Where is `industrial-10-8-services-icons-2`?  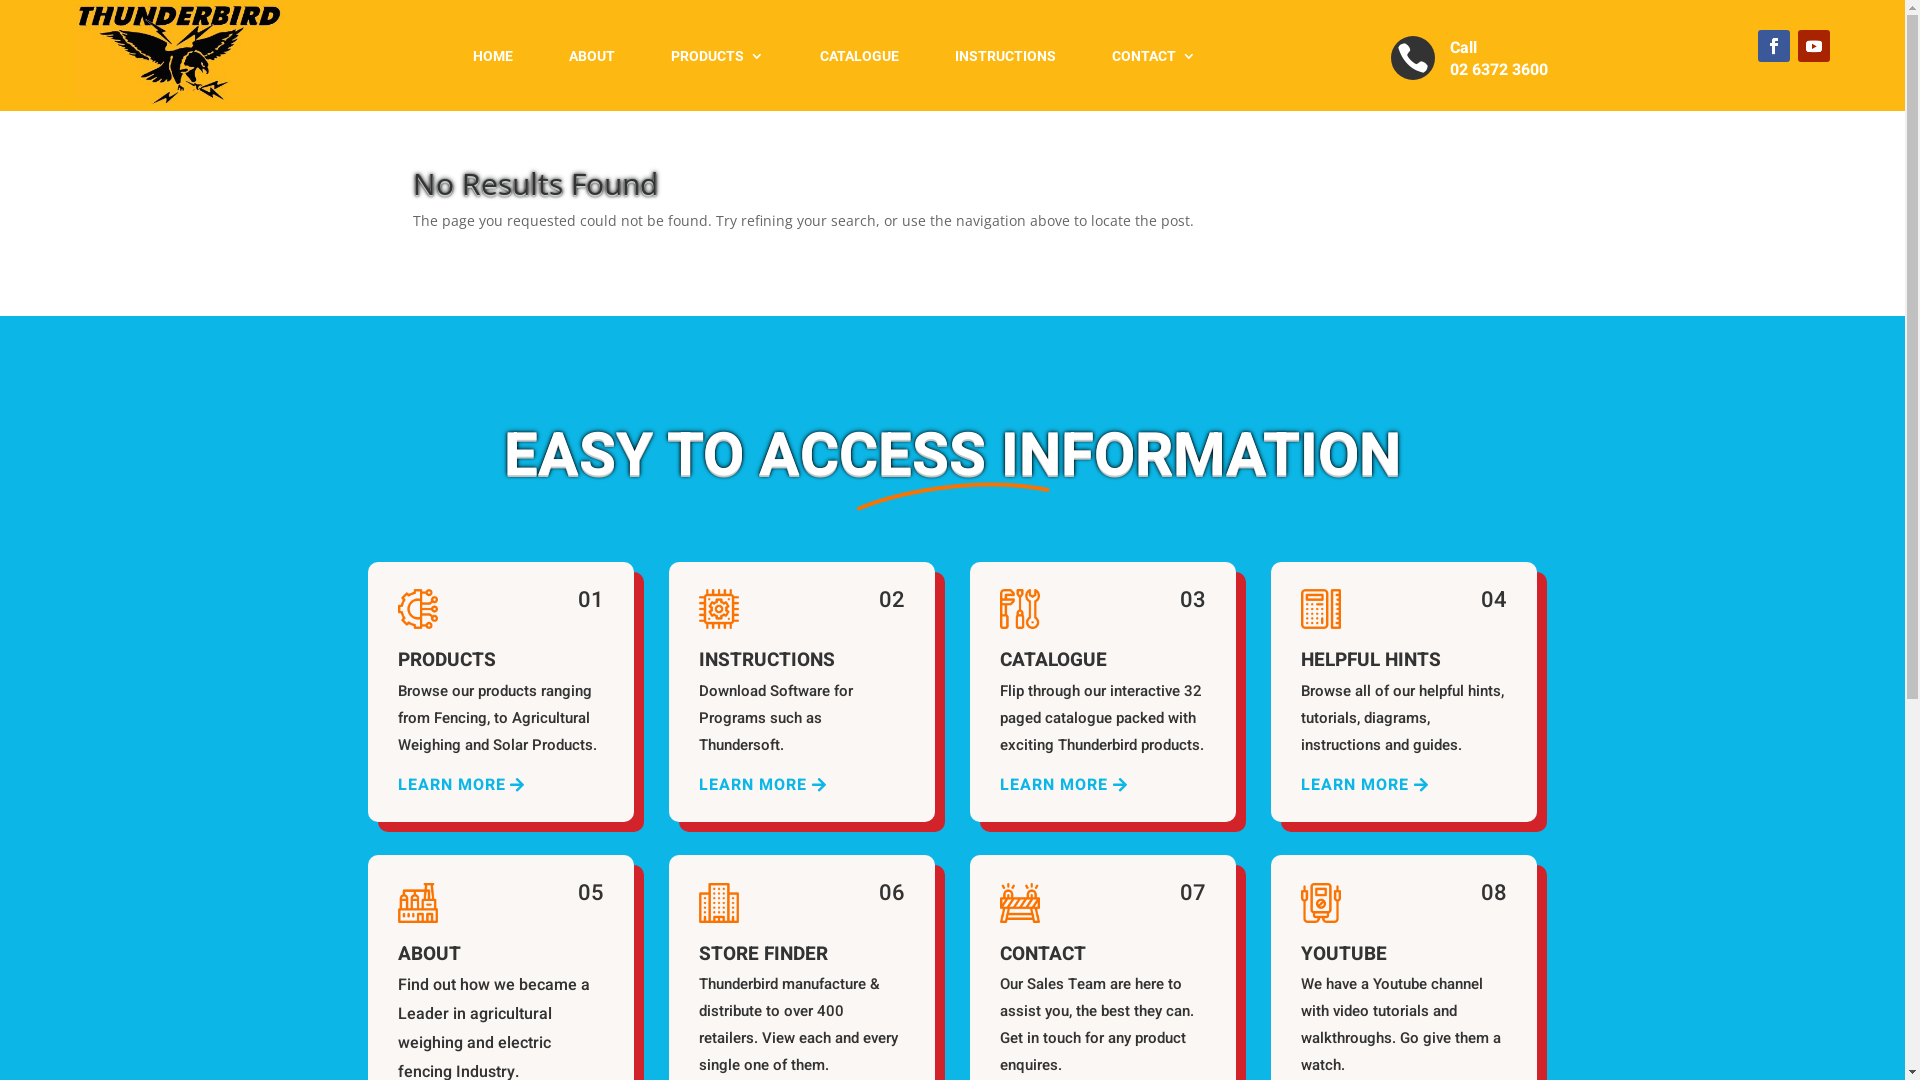 industrial-10-8-services-icons-2 is located at coordinates (1321, 609).